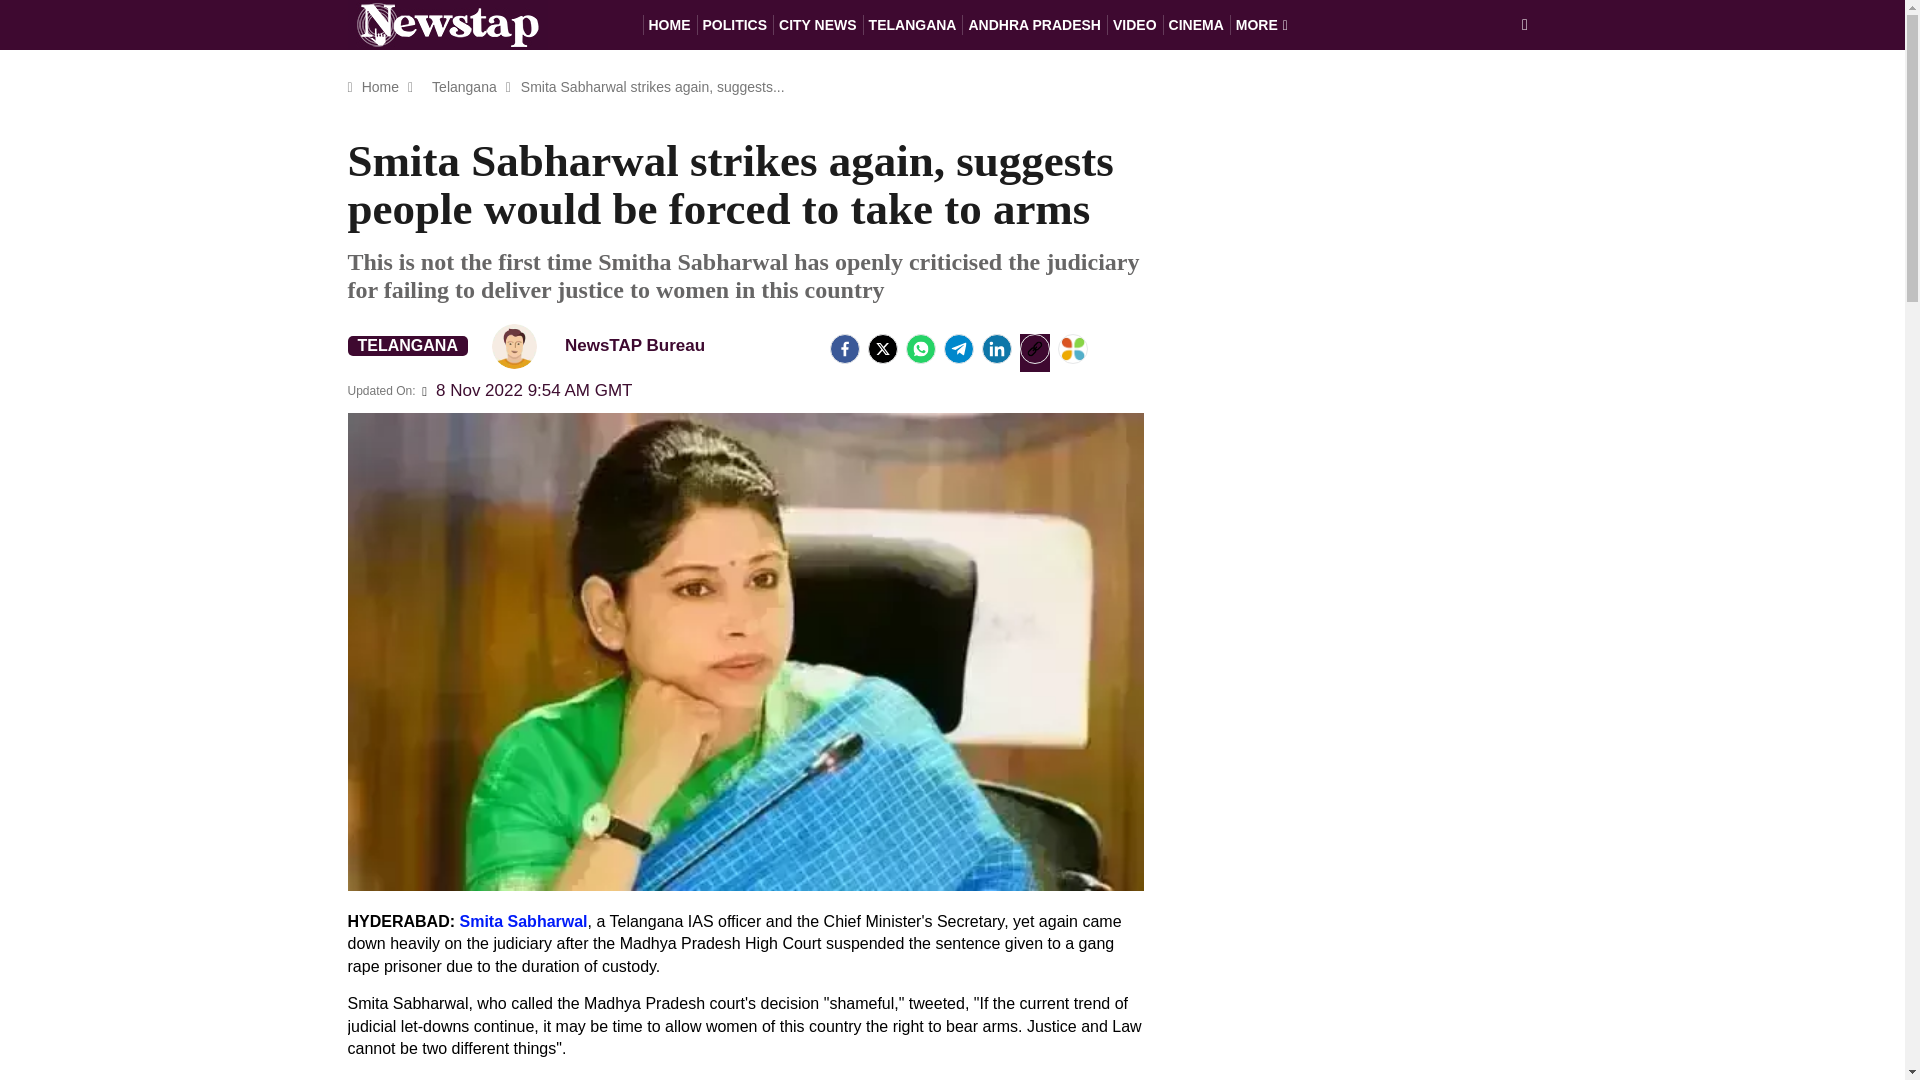 The height and width of the screenshot is (1080, 1920). What do you see at coordinates (734, 24) in the screenshot?
I see `POLITICS` at bounding box center [734, 24].